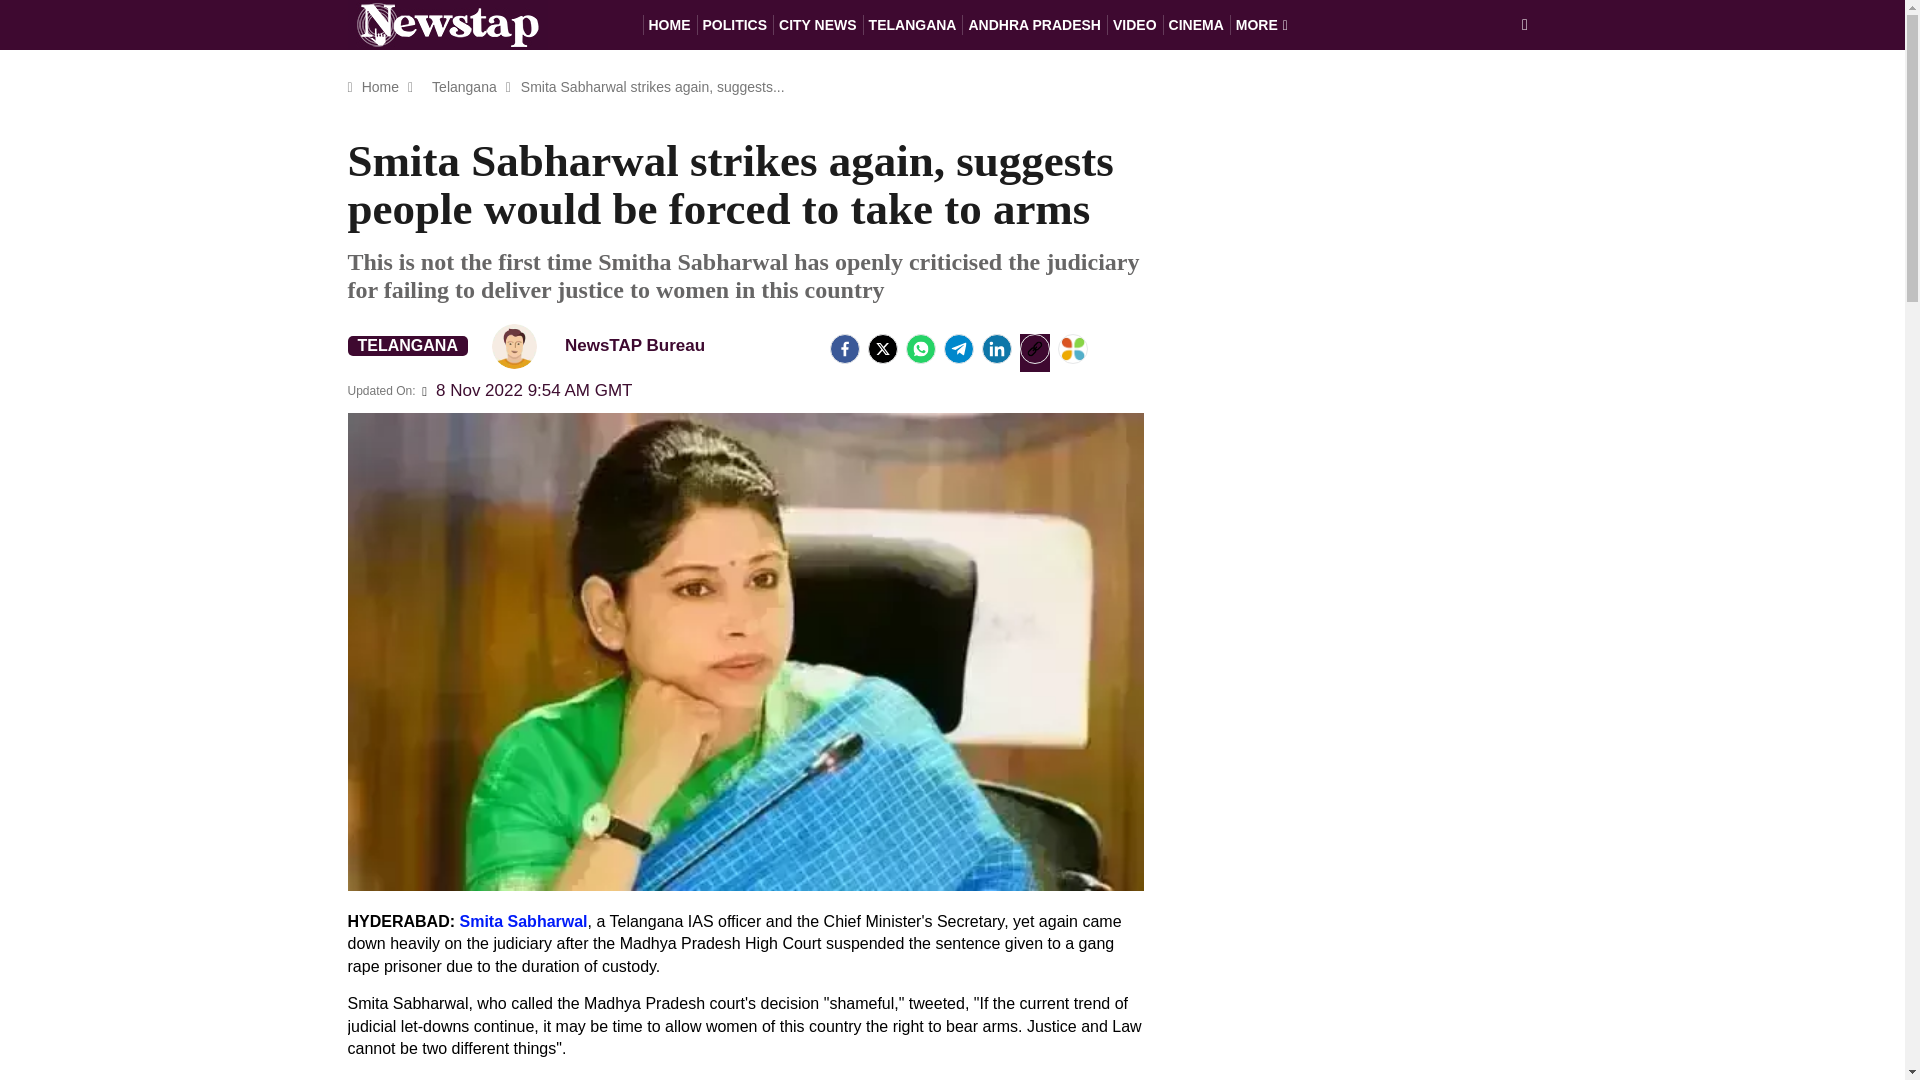 The height and width of the screenshot is (1080, 1920). What do you see at coordinates (734, 24) in the screenshot?
I see `POLITICS` at bounding box center [734, 24].